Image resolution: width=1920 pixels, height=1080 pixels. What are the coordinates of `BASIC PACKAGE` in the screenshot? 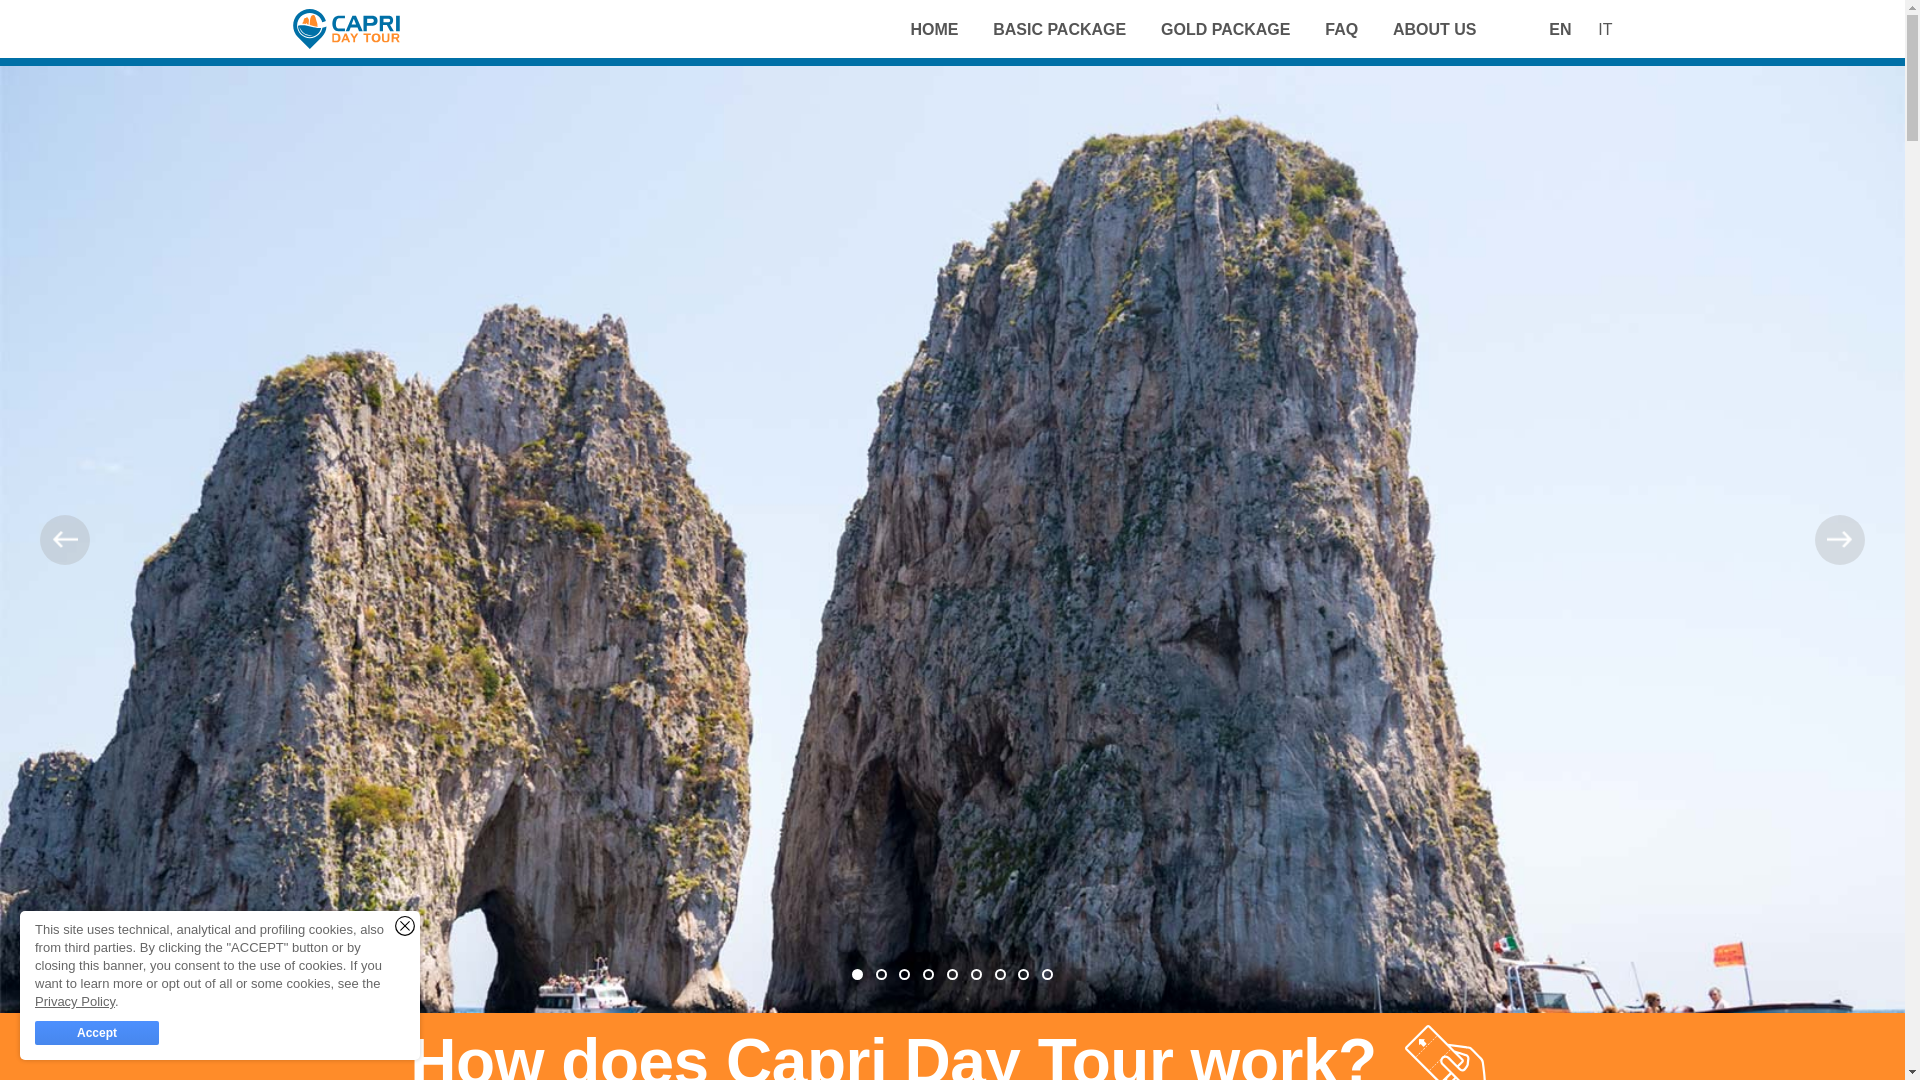 It's located at (1058, 34).